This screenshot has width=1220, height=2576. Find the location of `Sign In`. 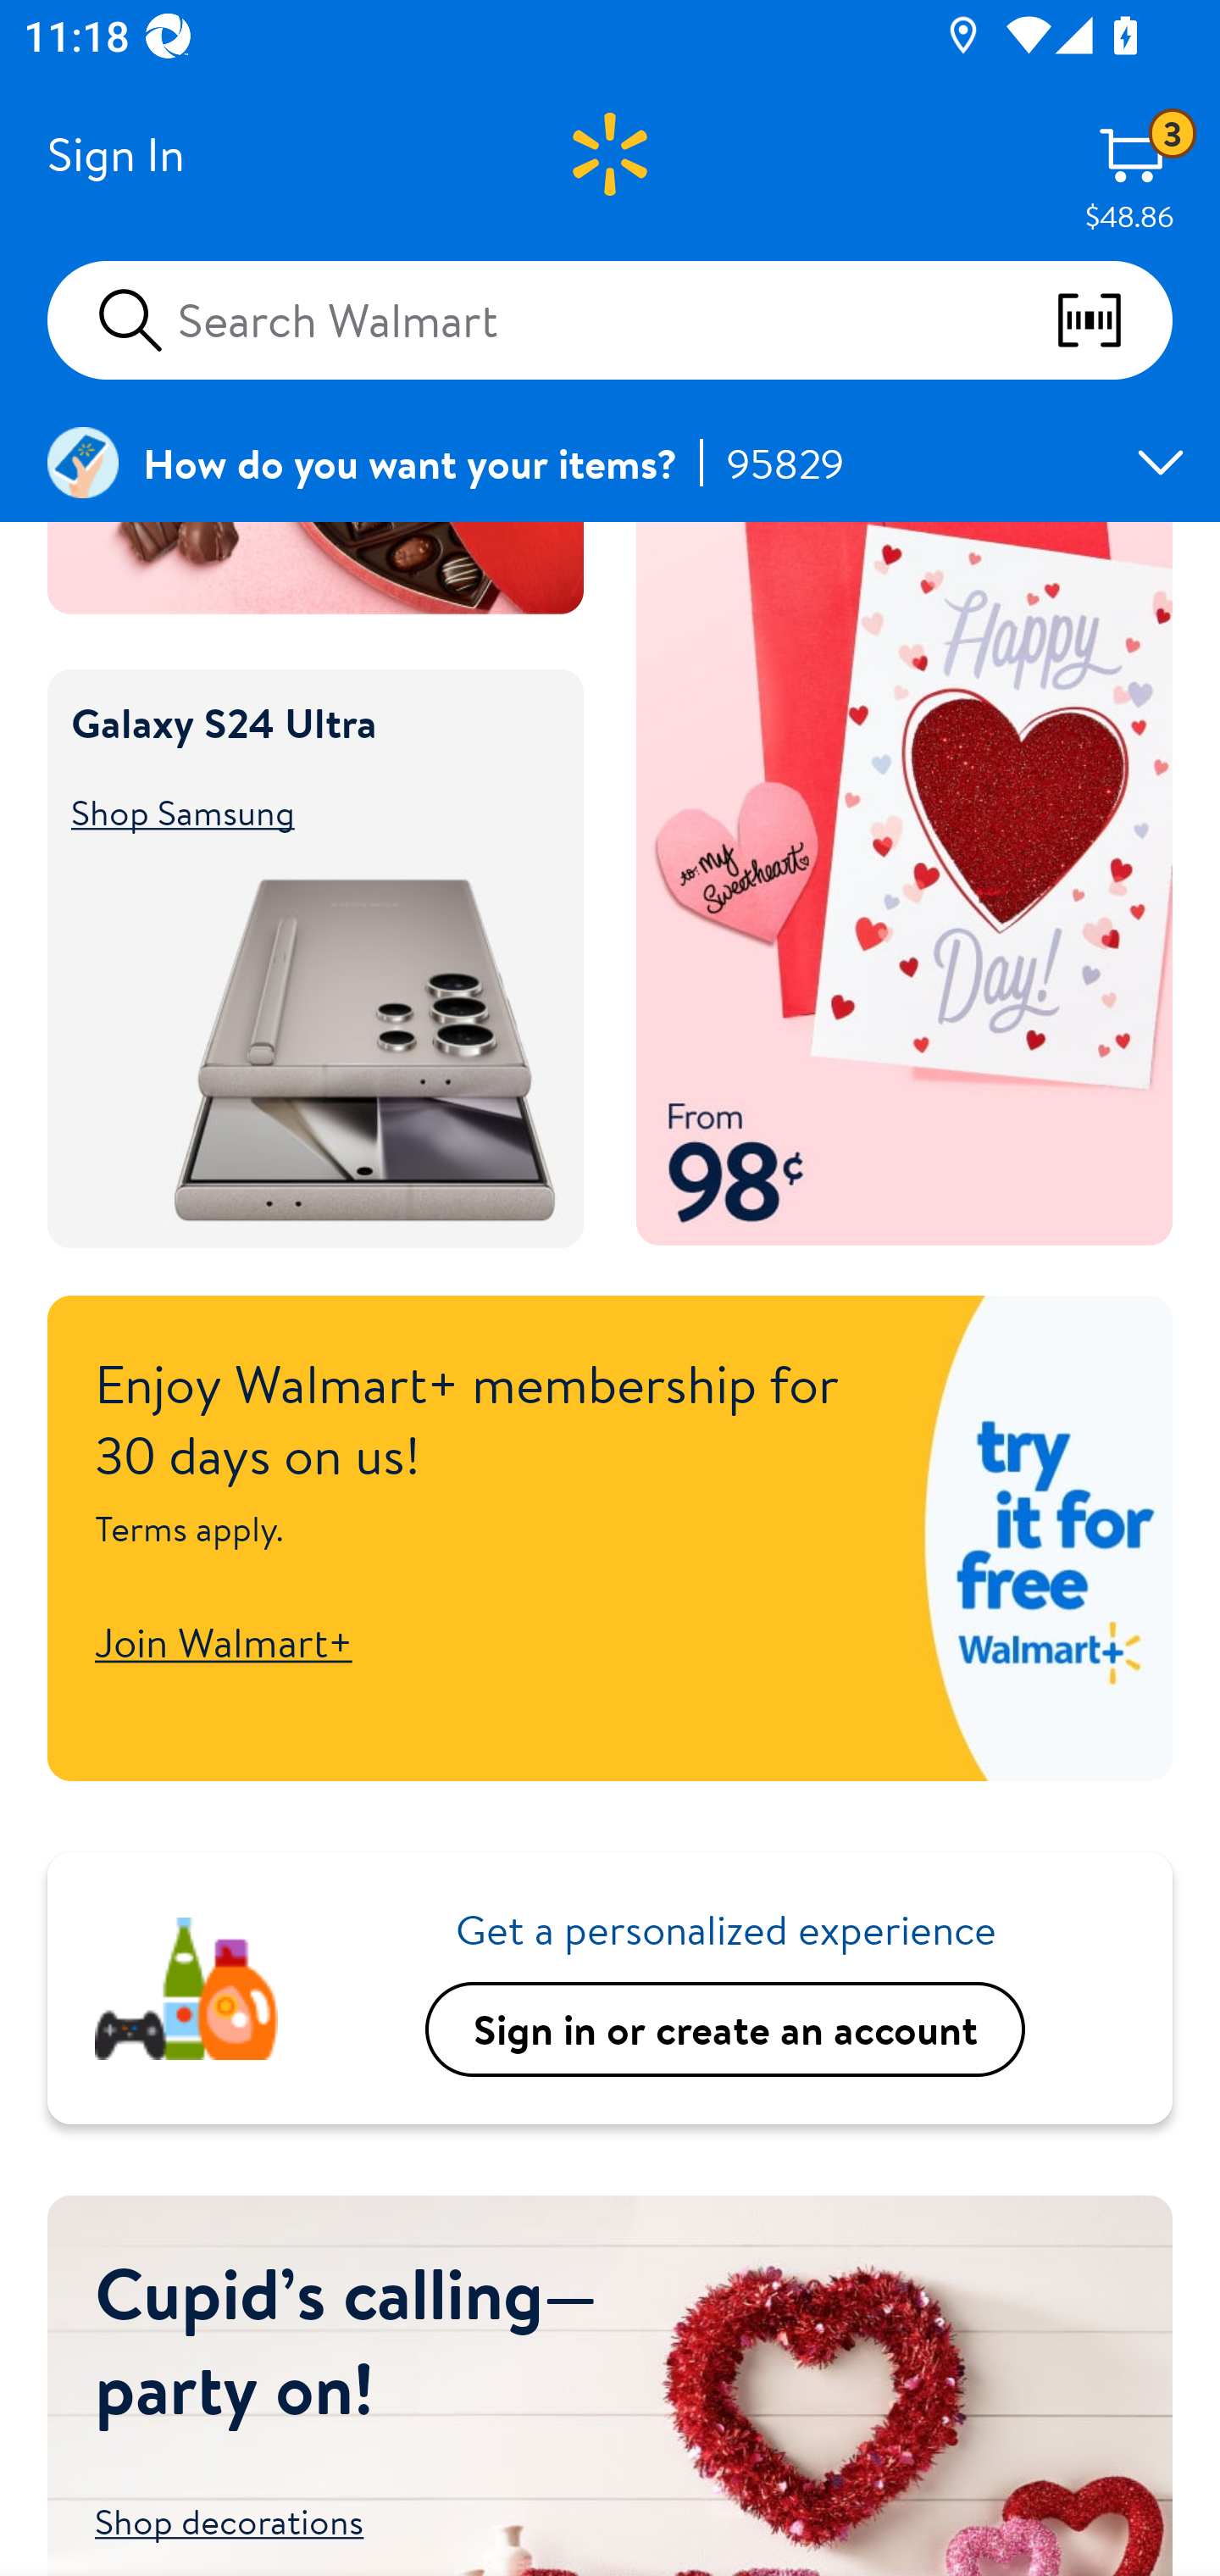

Sign In is located at coordinates (115, 154).